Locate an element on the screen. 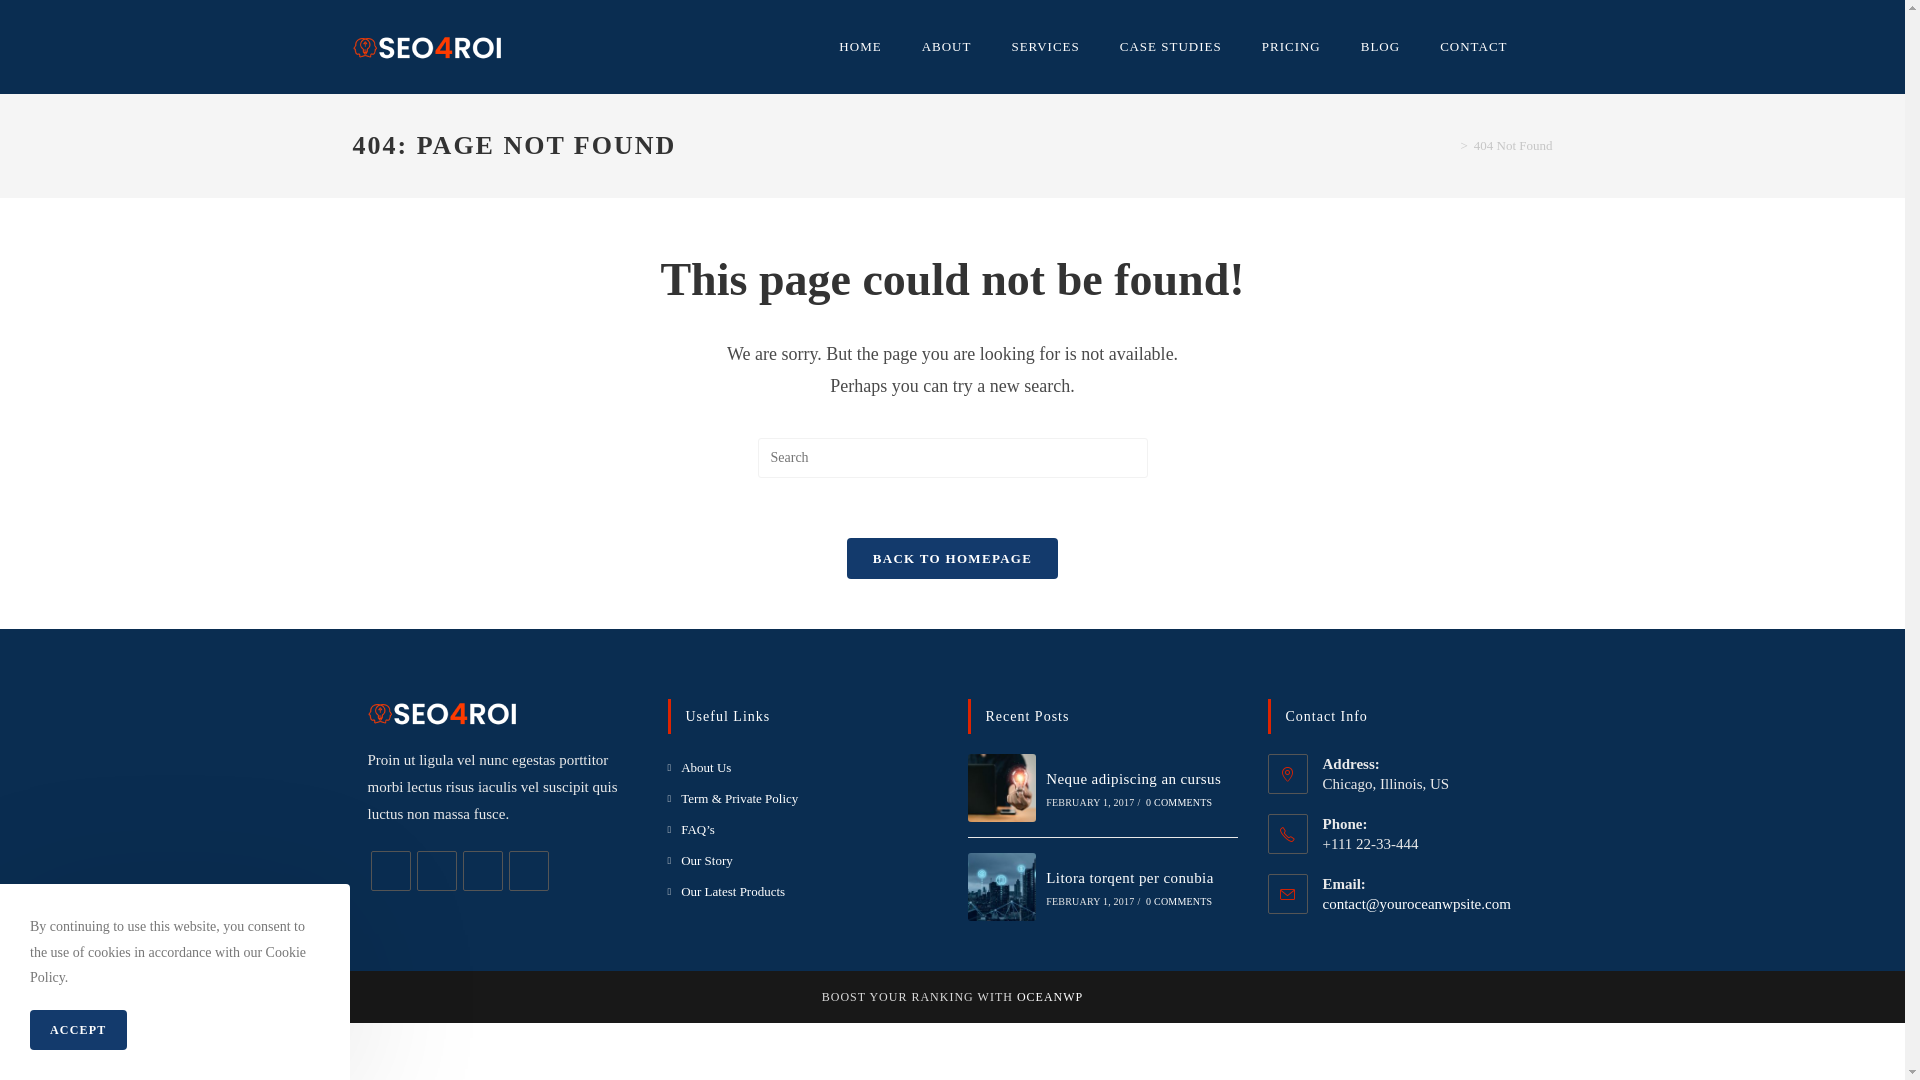 The width and height of the screenshot is (1920, 1080). CONTACT is located at coordinates (1474, 47).